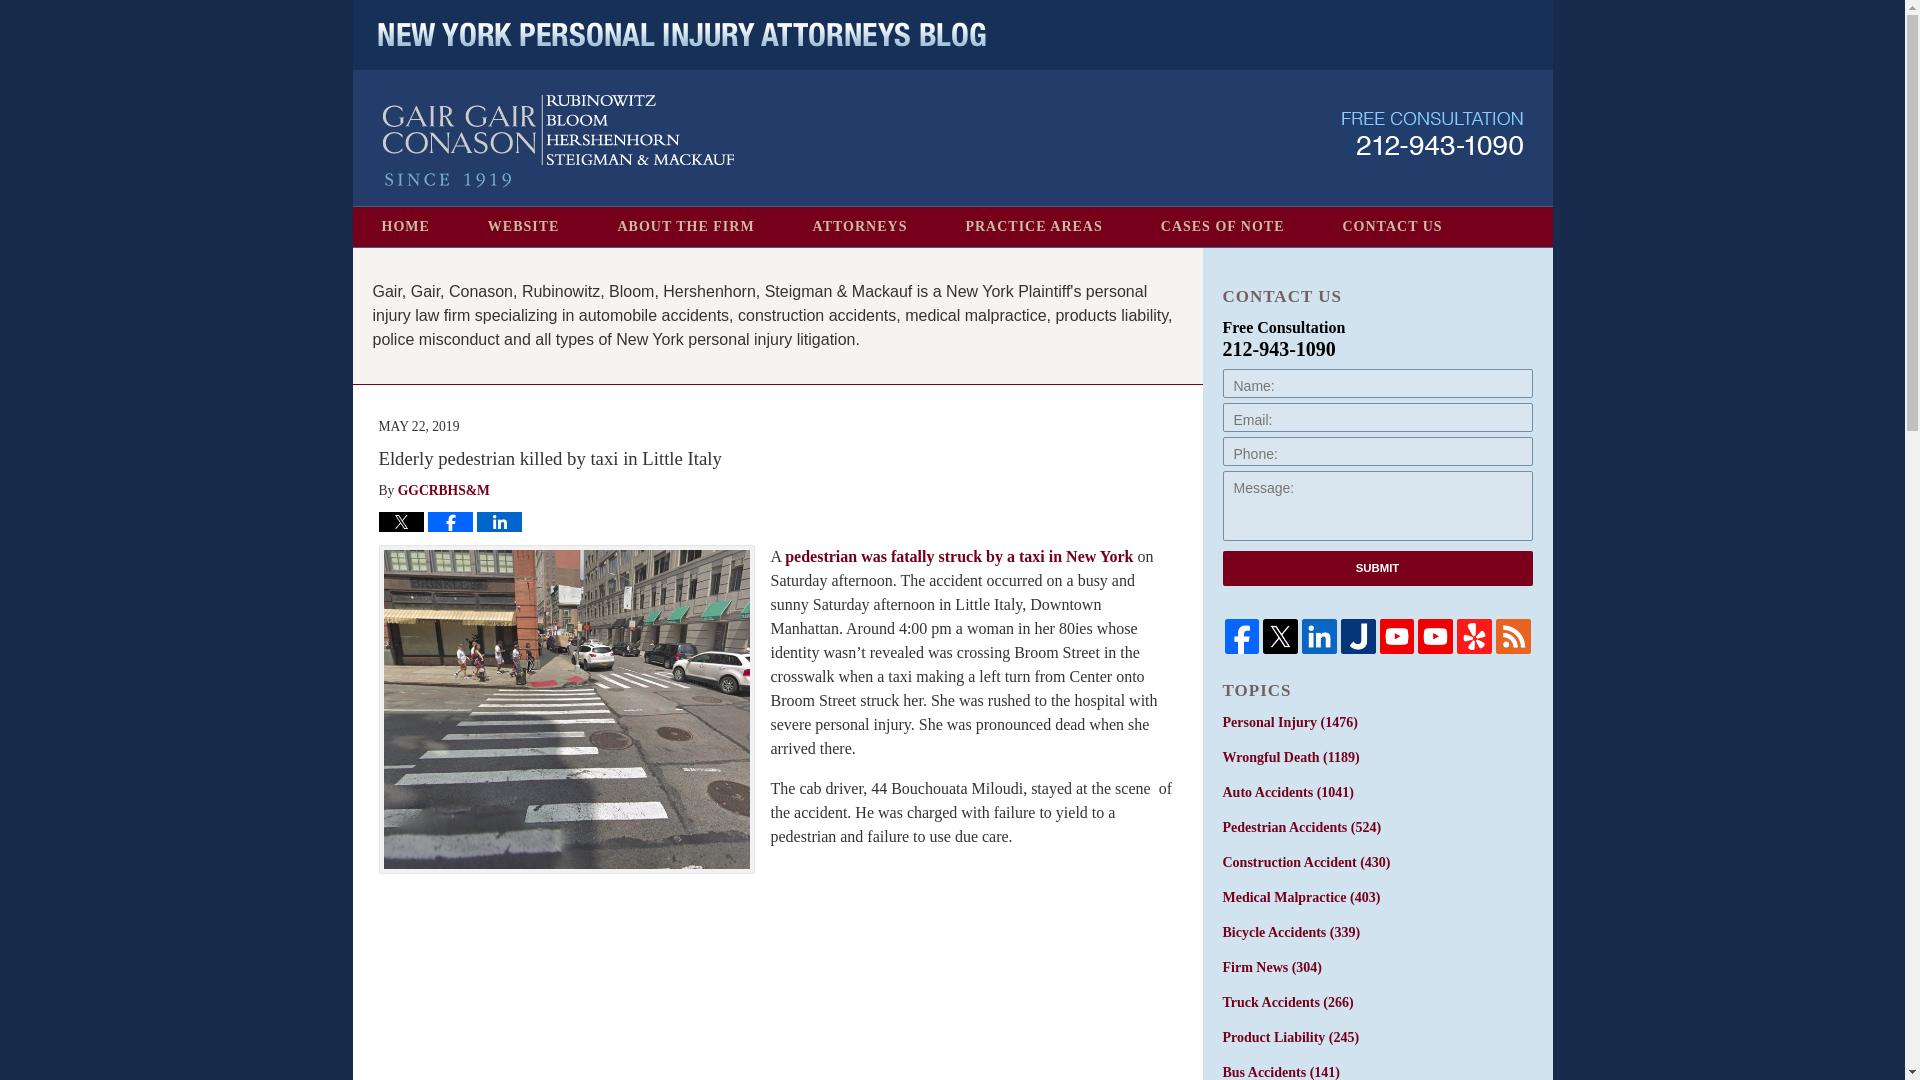  I want to click on New York Personal Injury Attorneys Blog, so click(558, 141).